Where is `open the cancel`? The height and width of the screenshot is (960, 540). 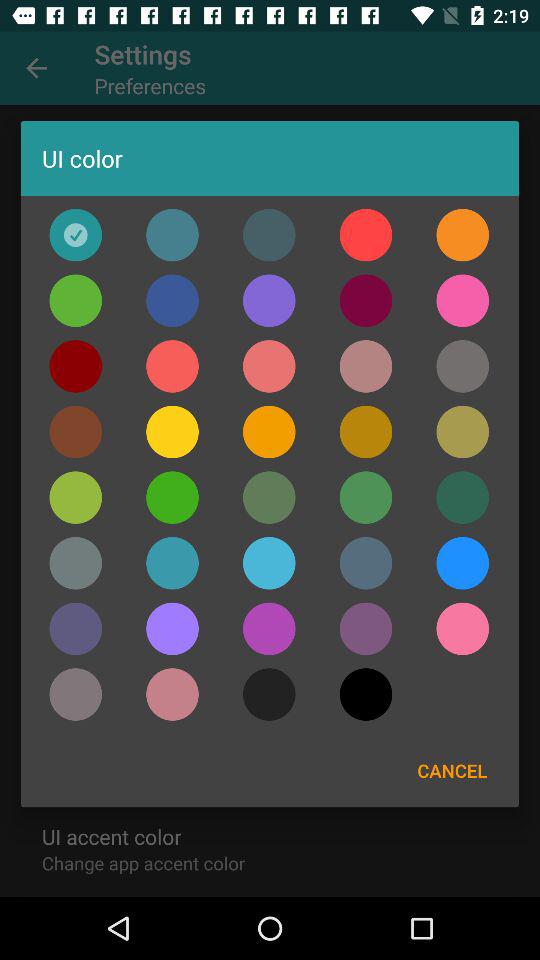
open the cancel is located at coordinates (452, 770).